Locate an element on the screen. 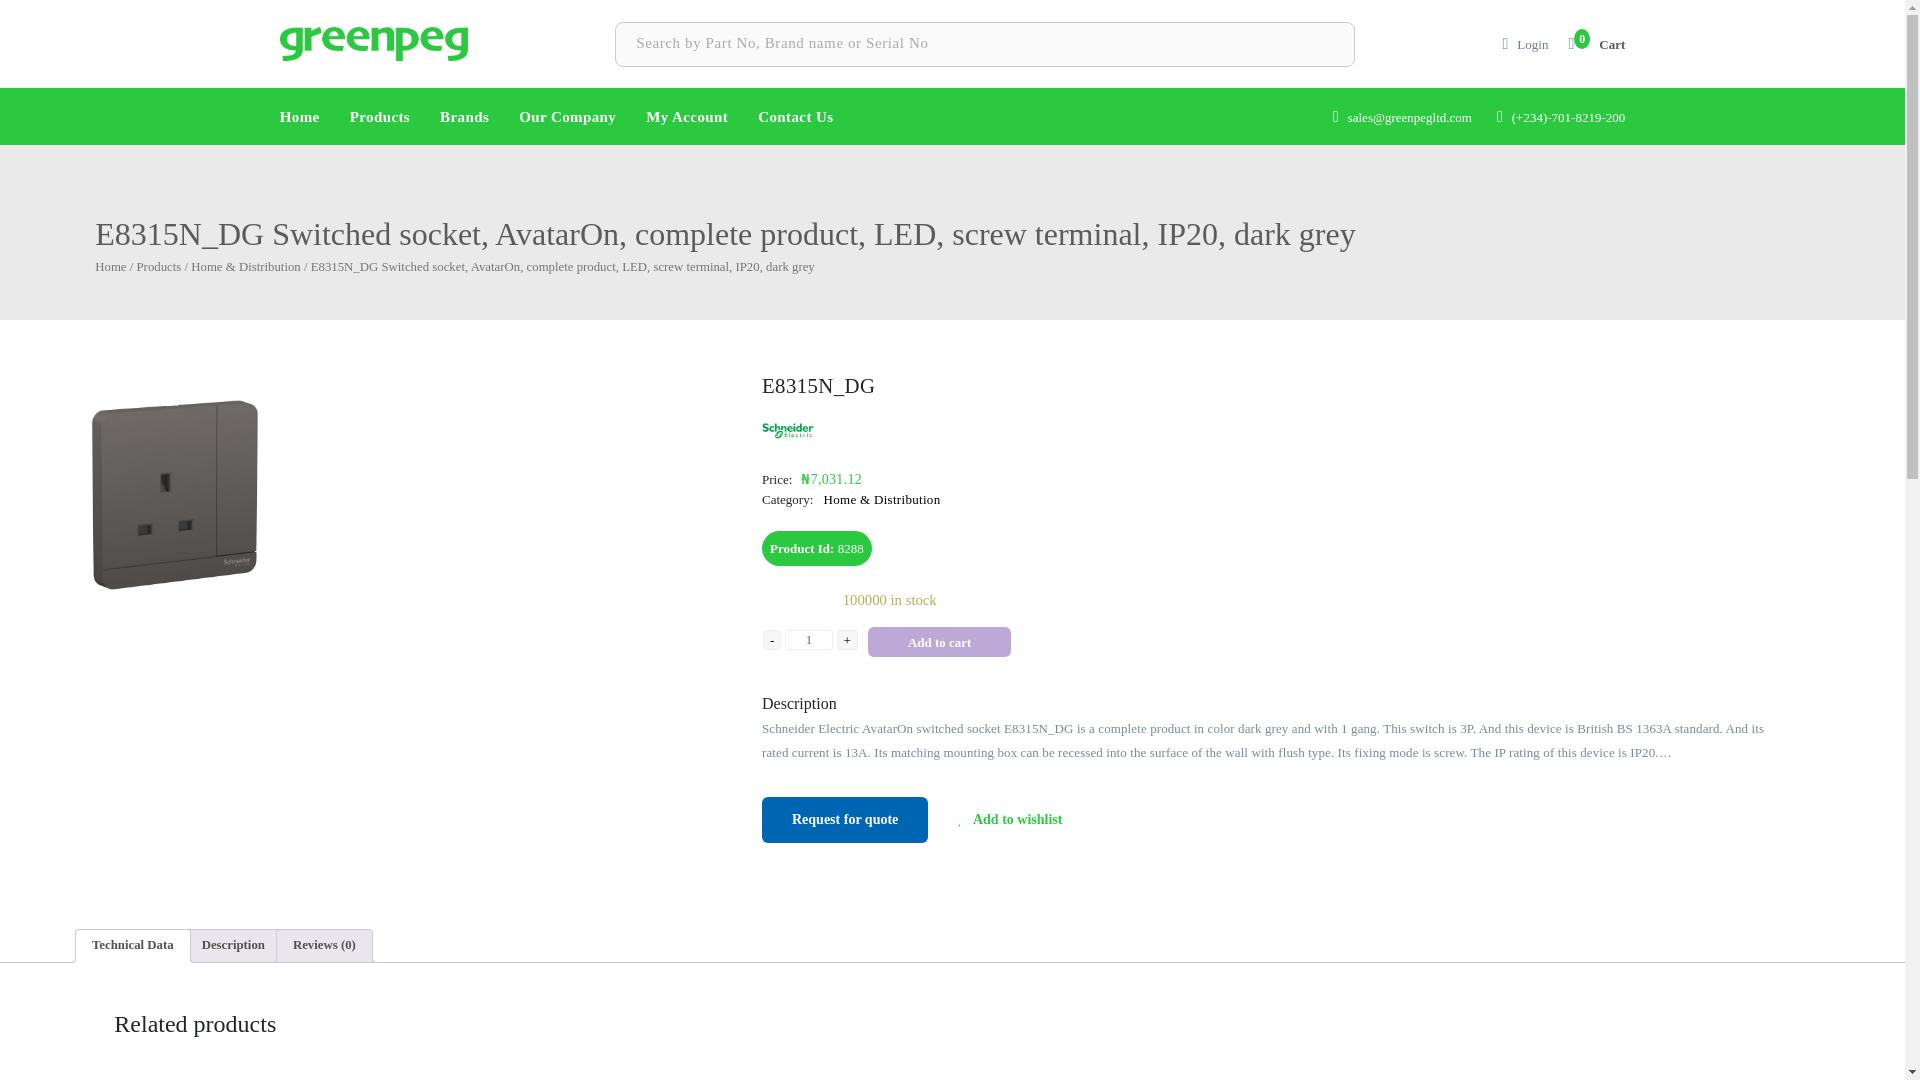 Image resolution: width=1920 pixels, height=1080 pixels. Login is located at coordinates (1532, 44).